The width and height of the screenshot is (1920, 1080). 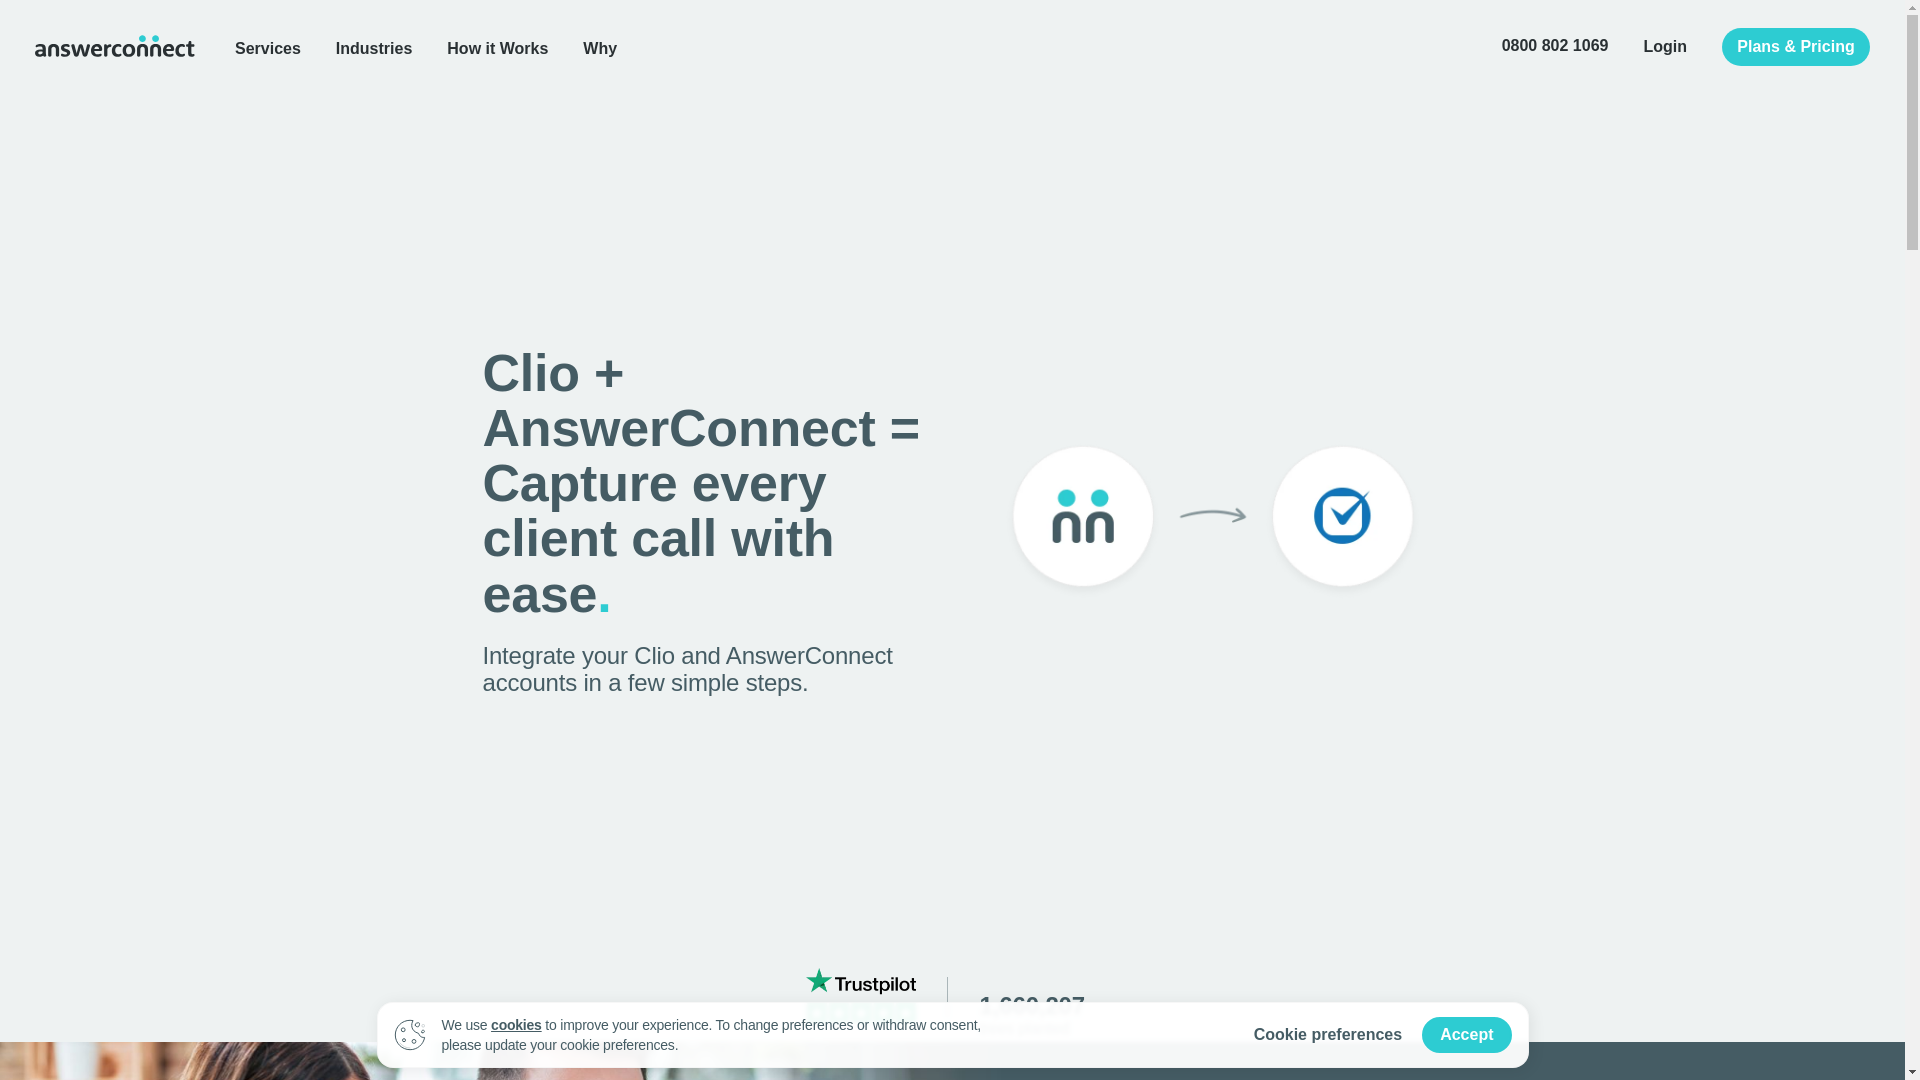 What do you see at coordinates (114, 45) in the screenshot?
I see `answerconnect` at bounding box center [114, 45].